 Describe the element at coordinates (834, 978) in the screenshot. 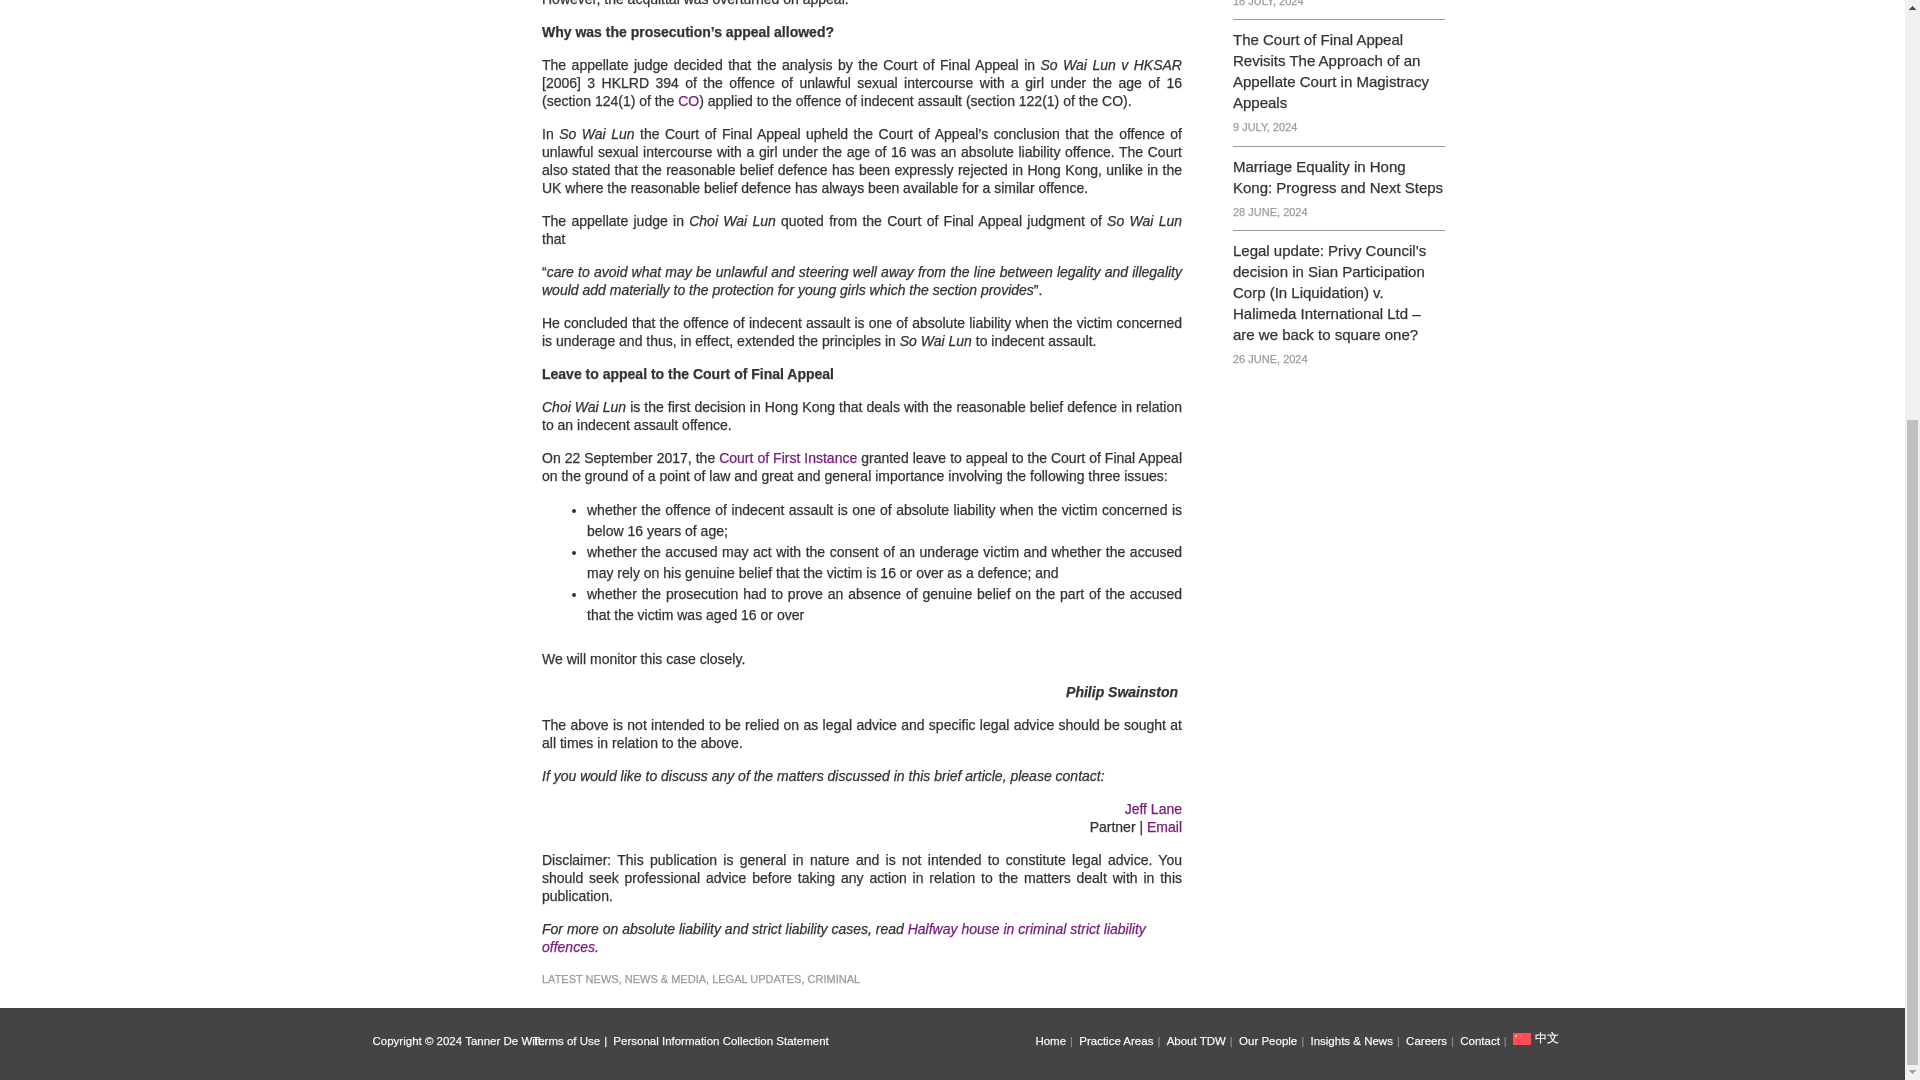

I see `CRIMINAL` at that location.